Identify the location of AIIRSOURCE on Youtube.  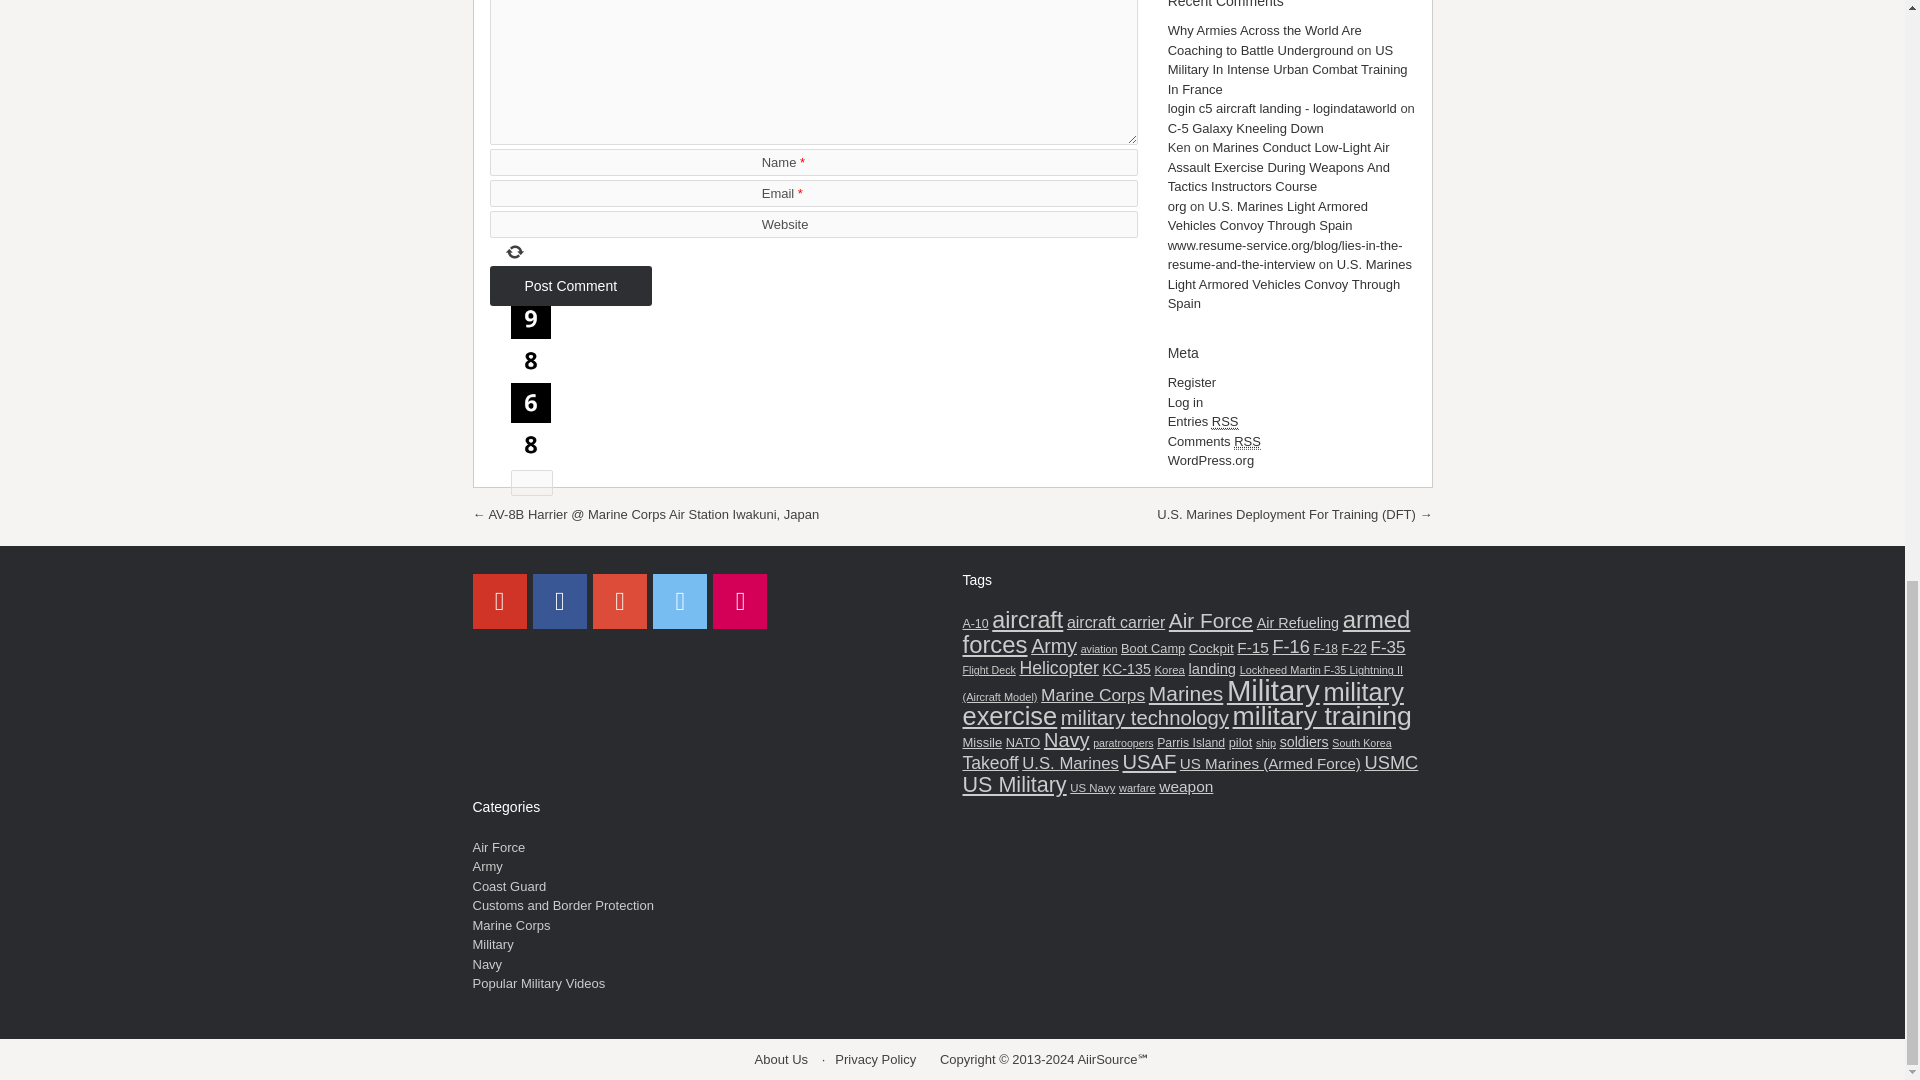
(499, 600).